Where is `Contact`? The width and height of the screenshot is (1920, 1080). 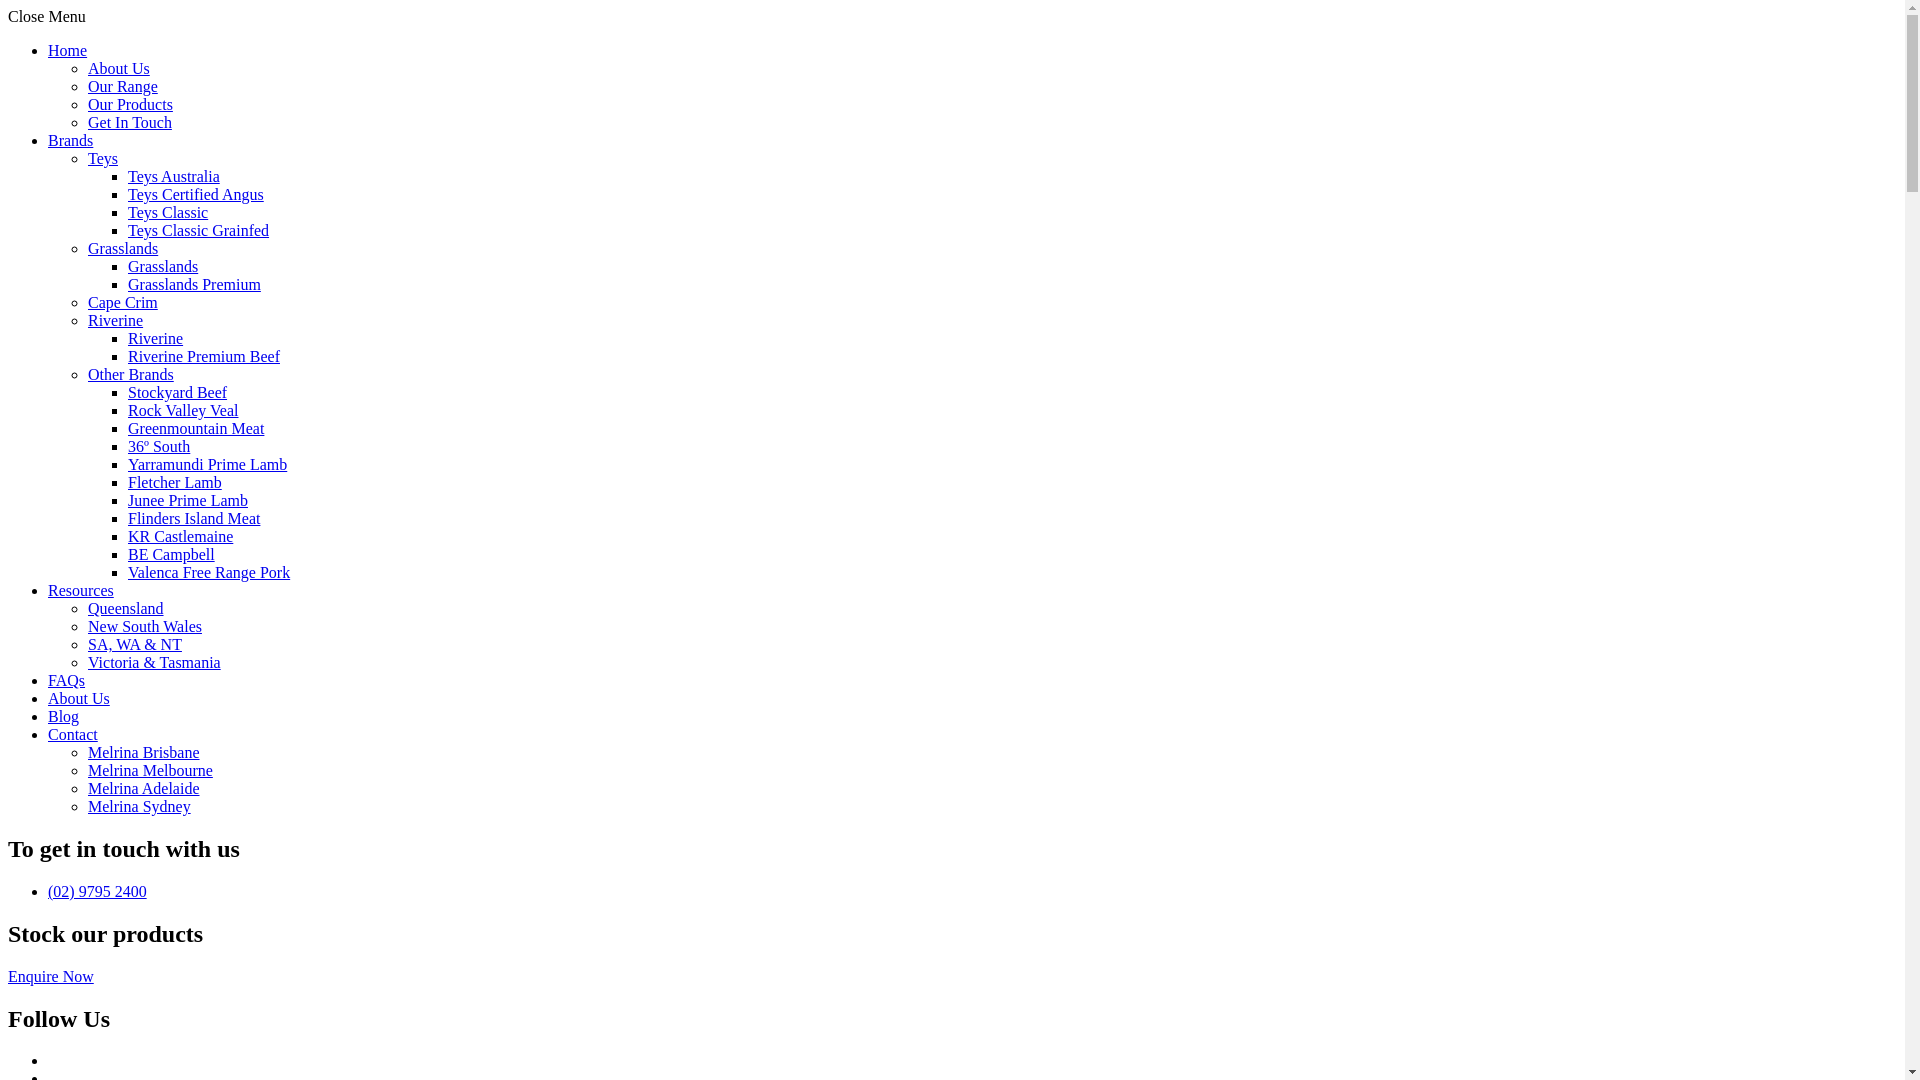 Contact is located at coordinates (73, 734).